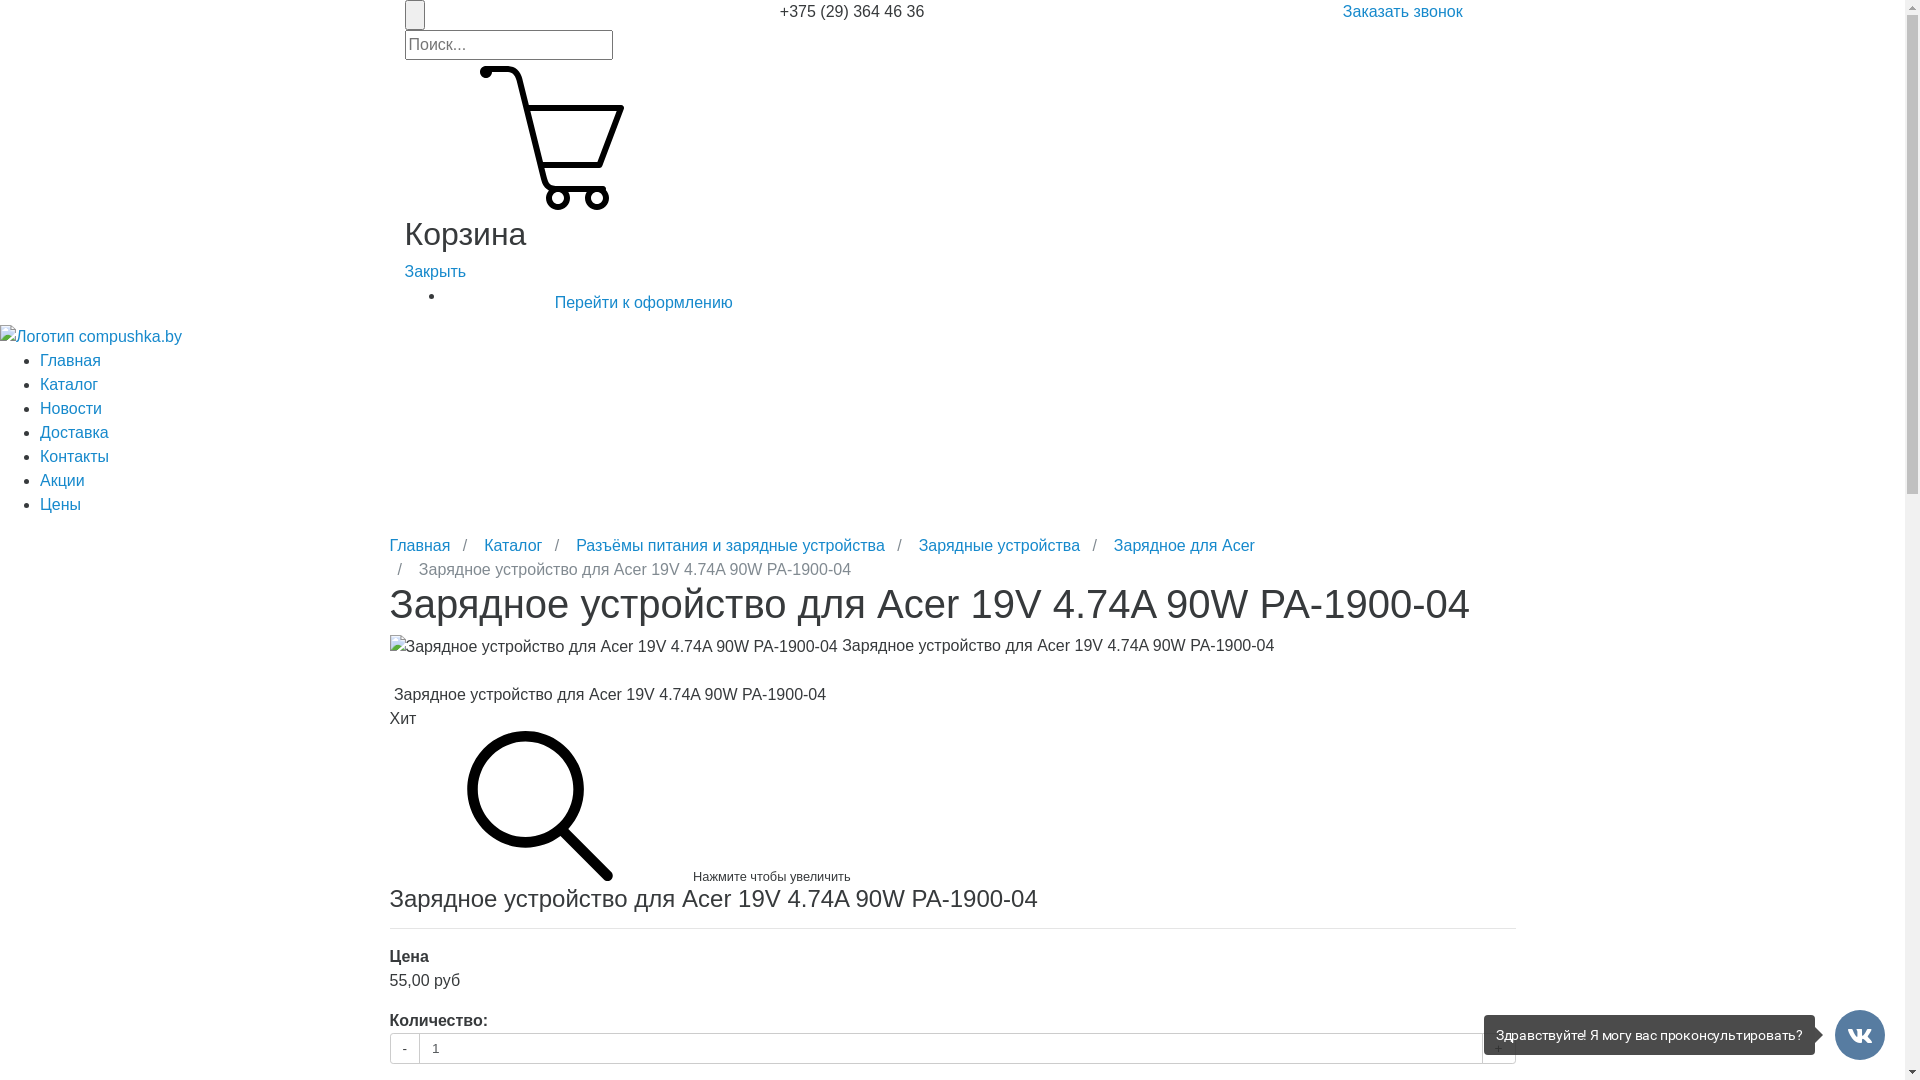 This screenshot has height=1080, width=1920. I want to click on +, so click(1499, 1048).